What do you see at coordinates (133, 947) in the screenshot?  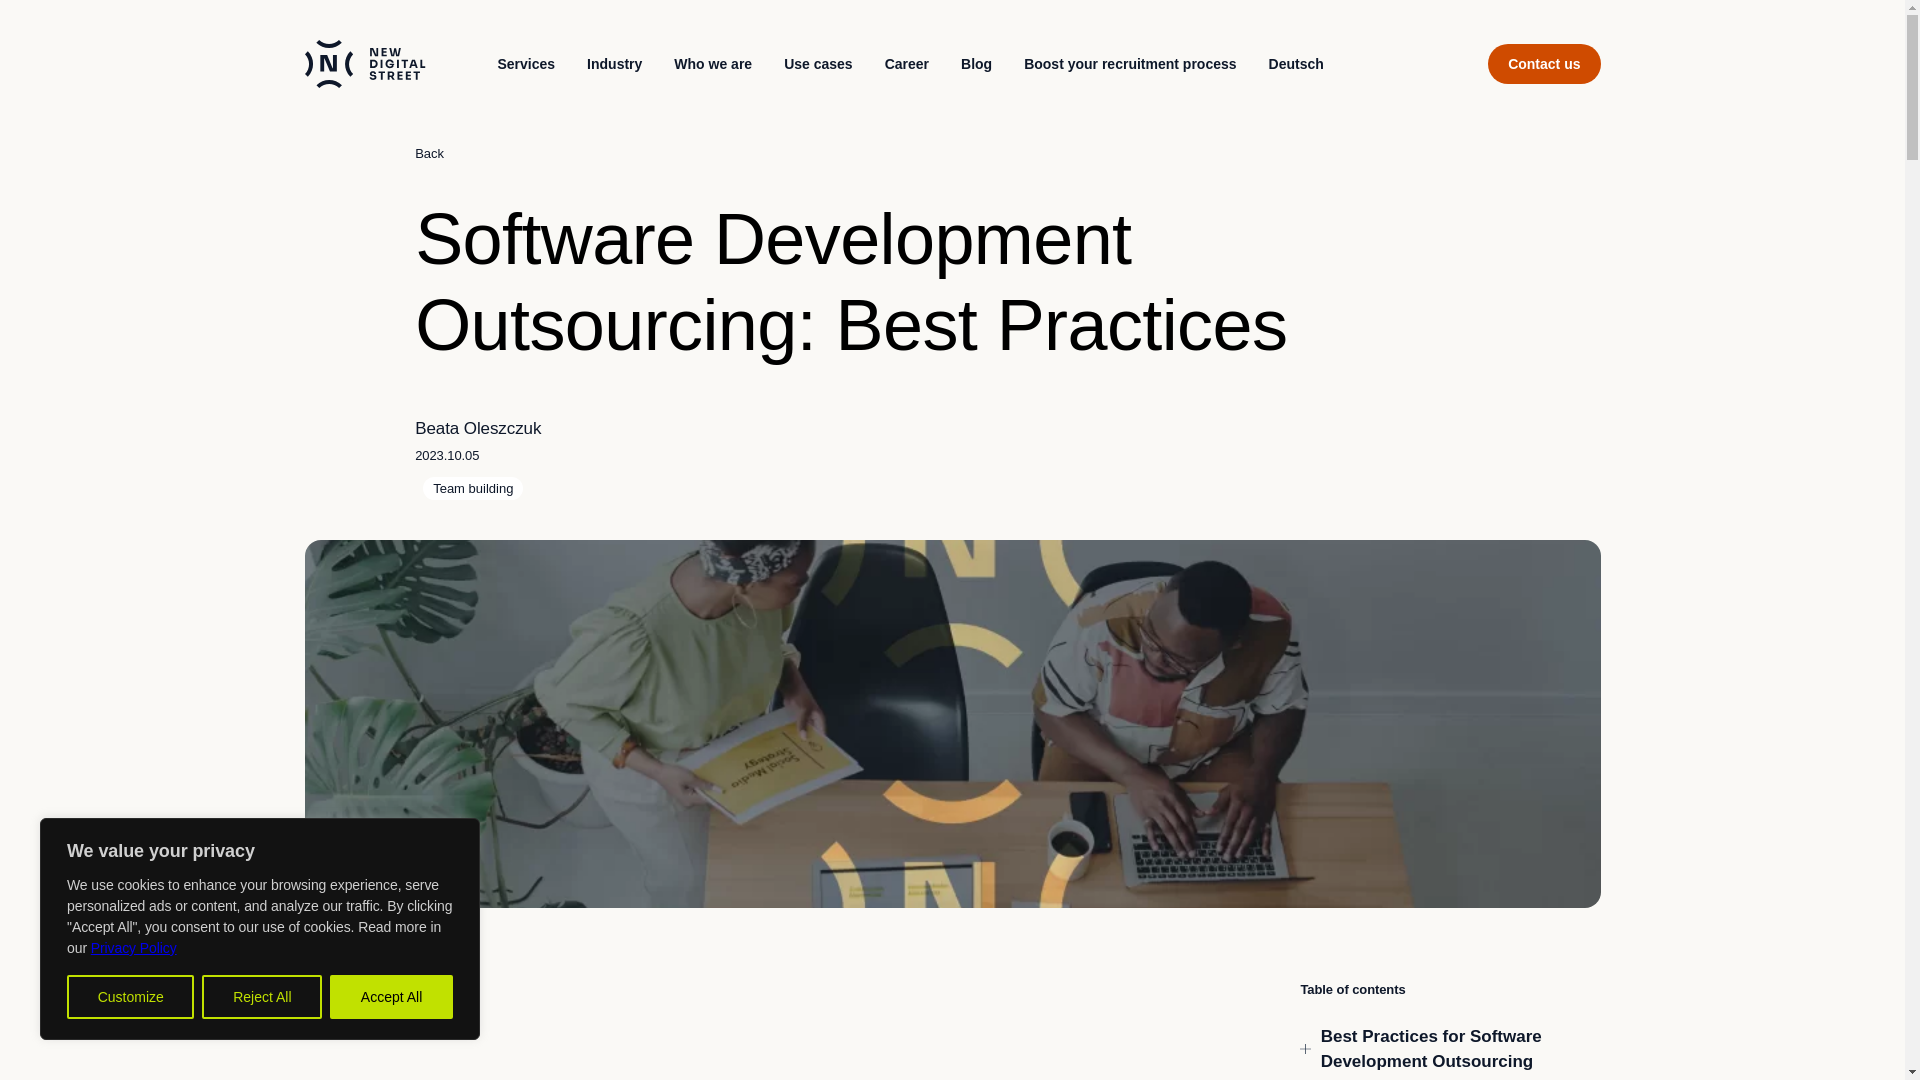 I see `Privacy Policy` at bounding box center [133, 947].